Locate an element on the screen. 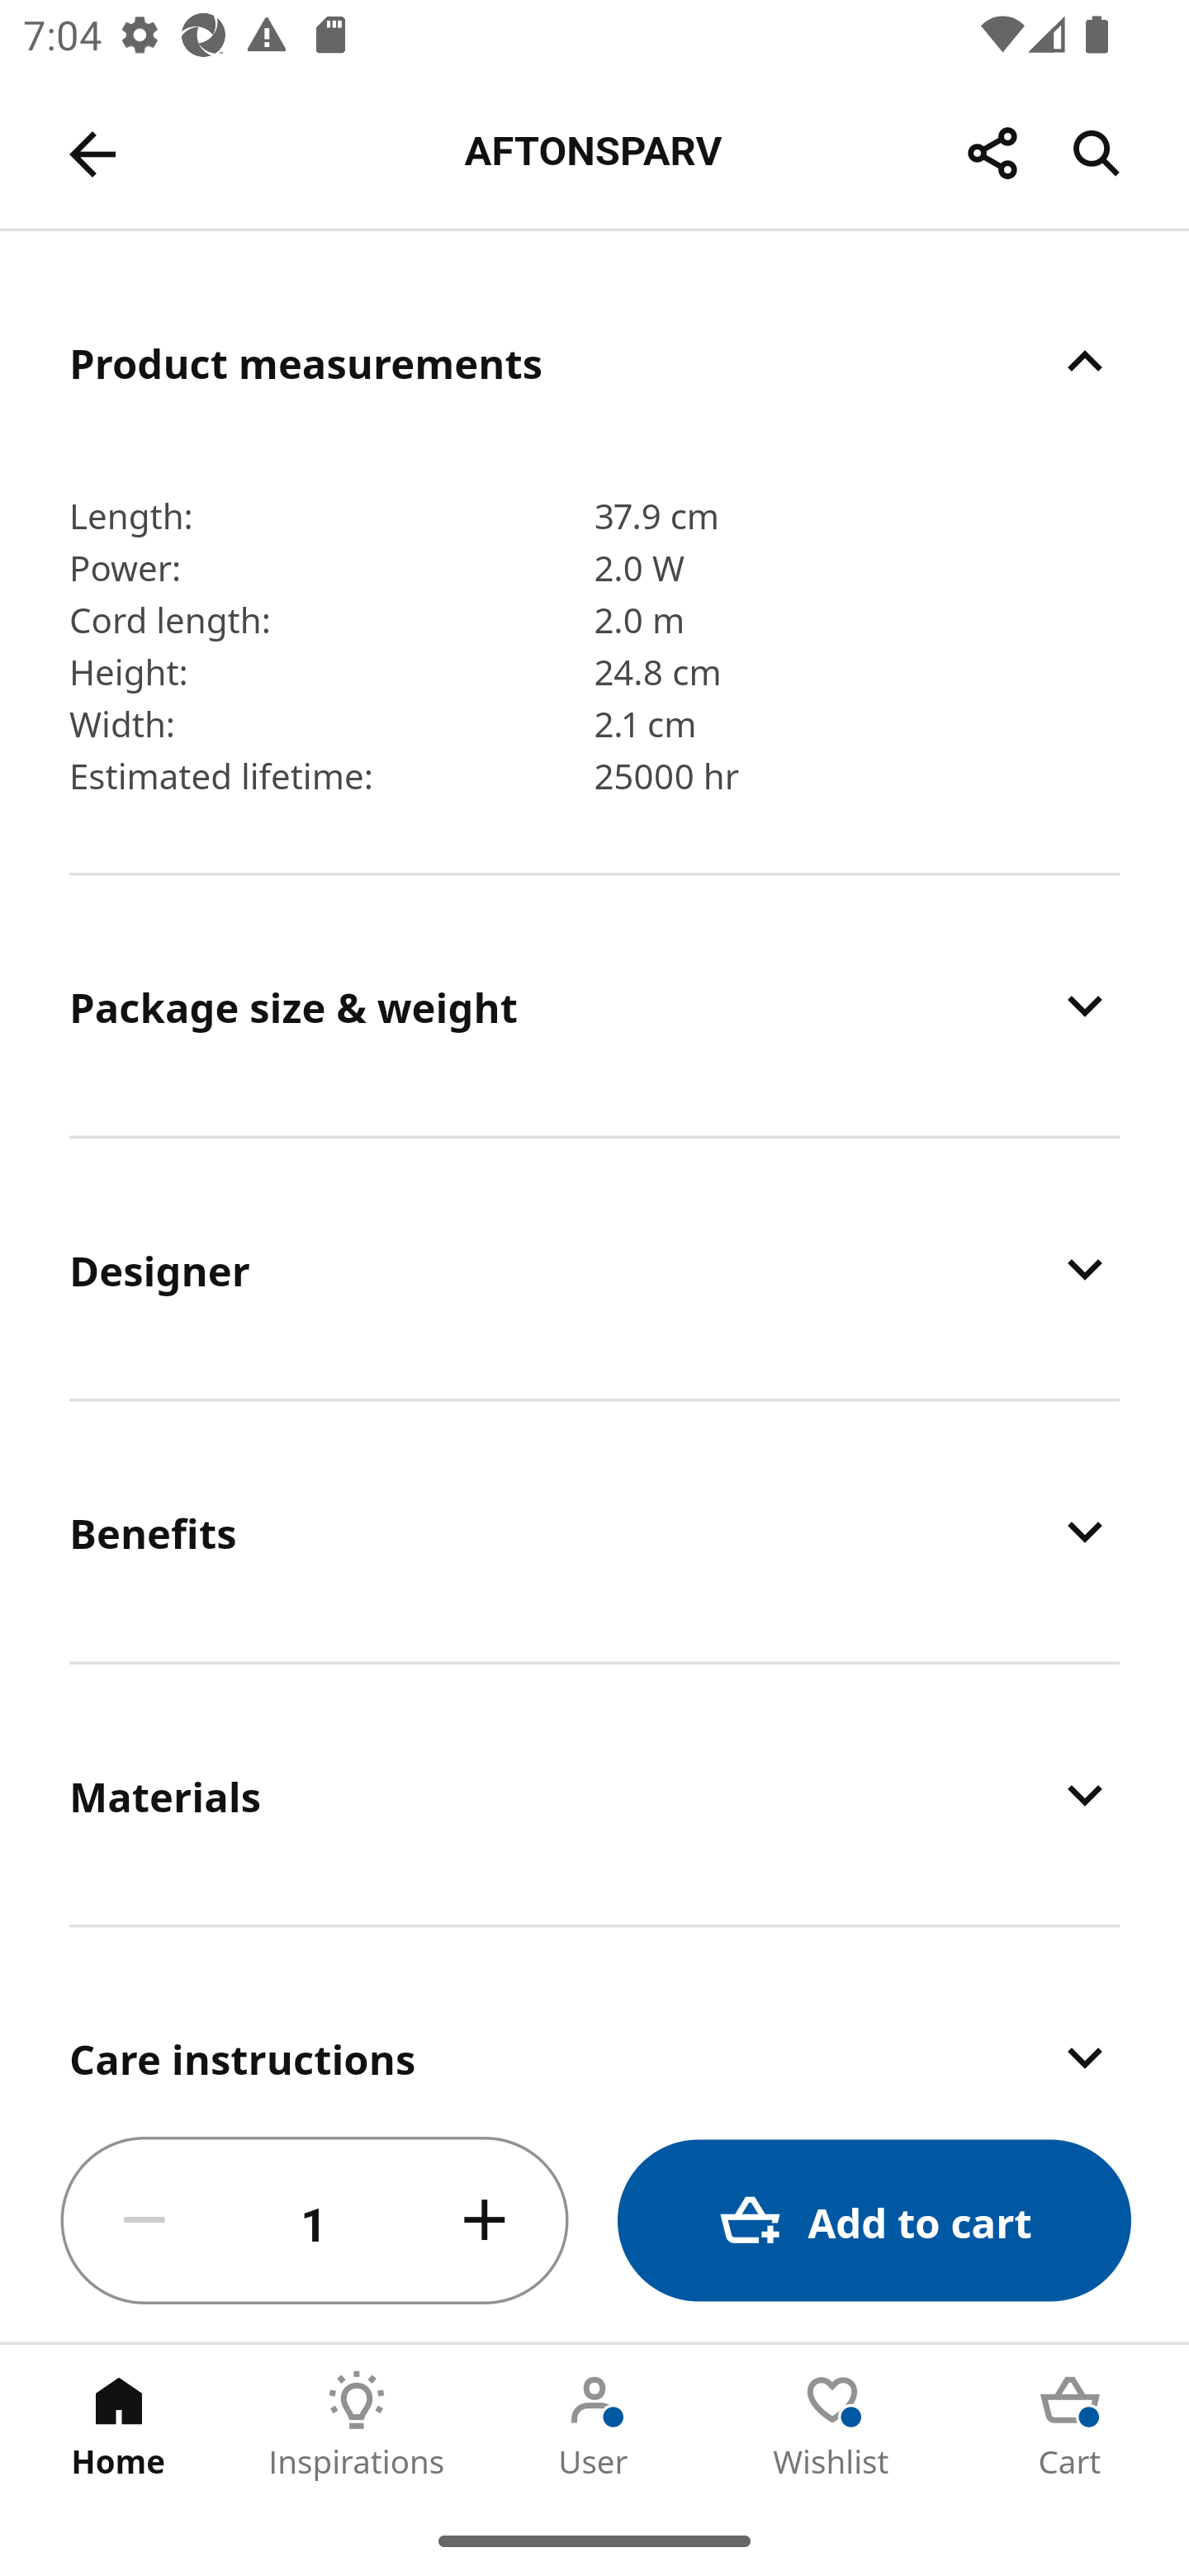 This screenshot has width=1189, height=2576. Package size & weight is located at coordinates (594, 1006).